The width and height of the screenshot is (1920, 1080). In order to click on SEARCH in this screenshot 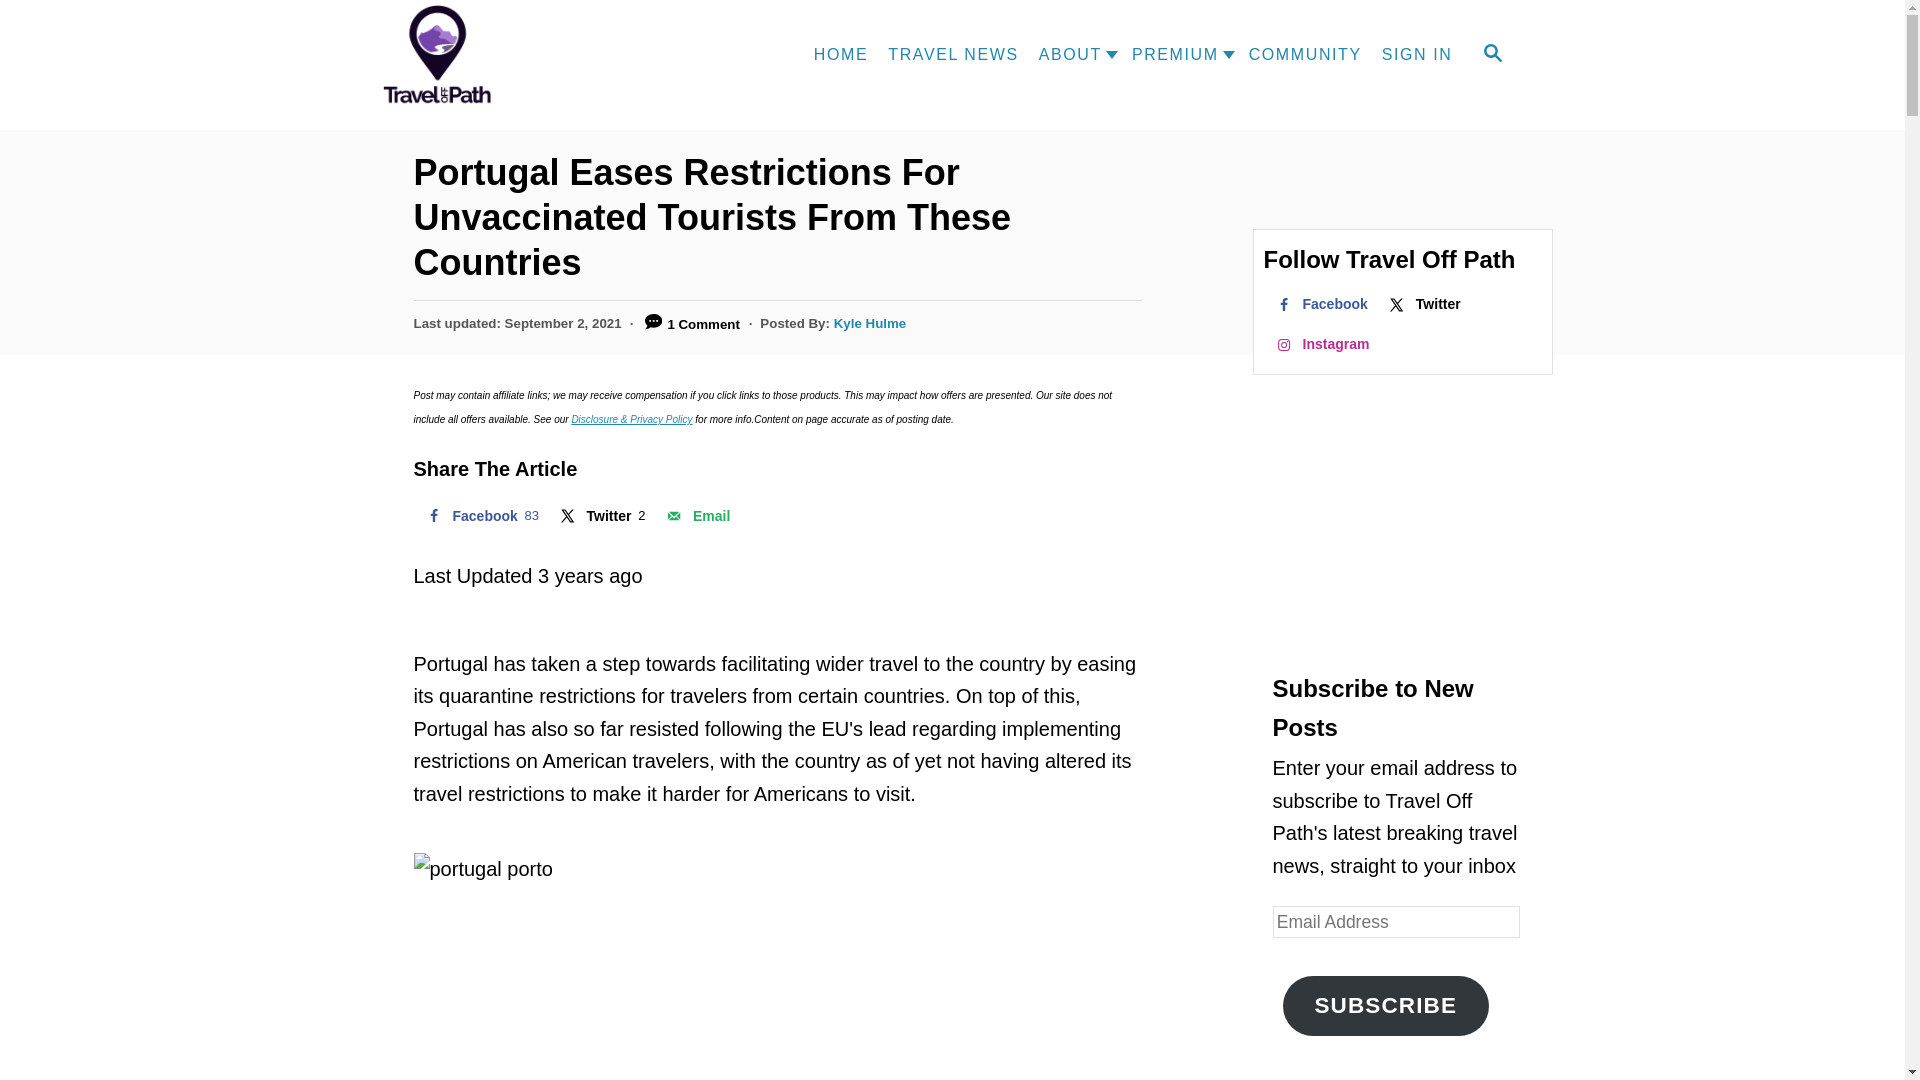, I will do `click(1492, 54)`.